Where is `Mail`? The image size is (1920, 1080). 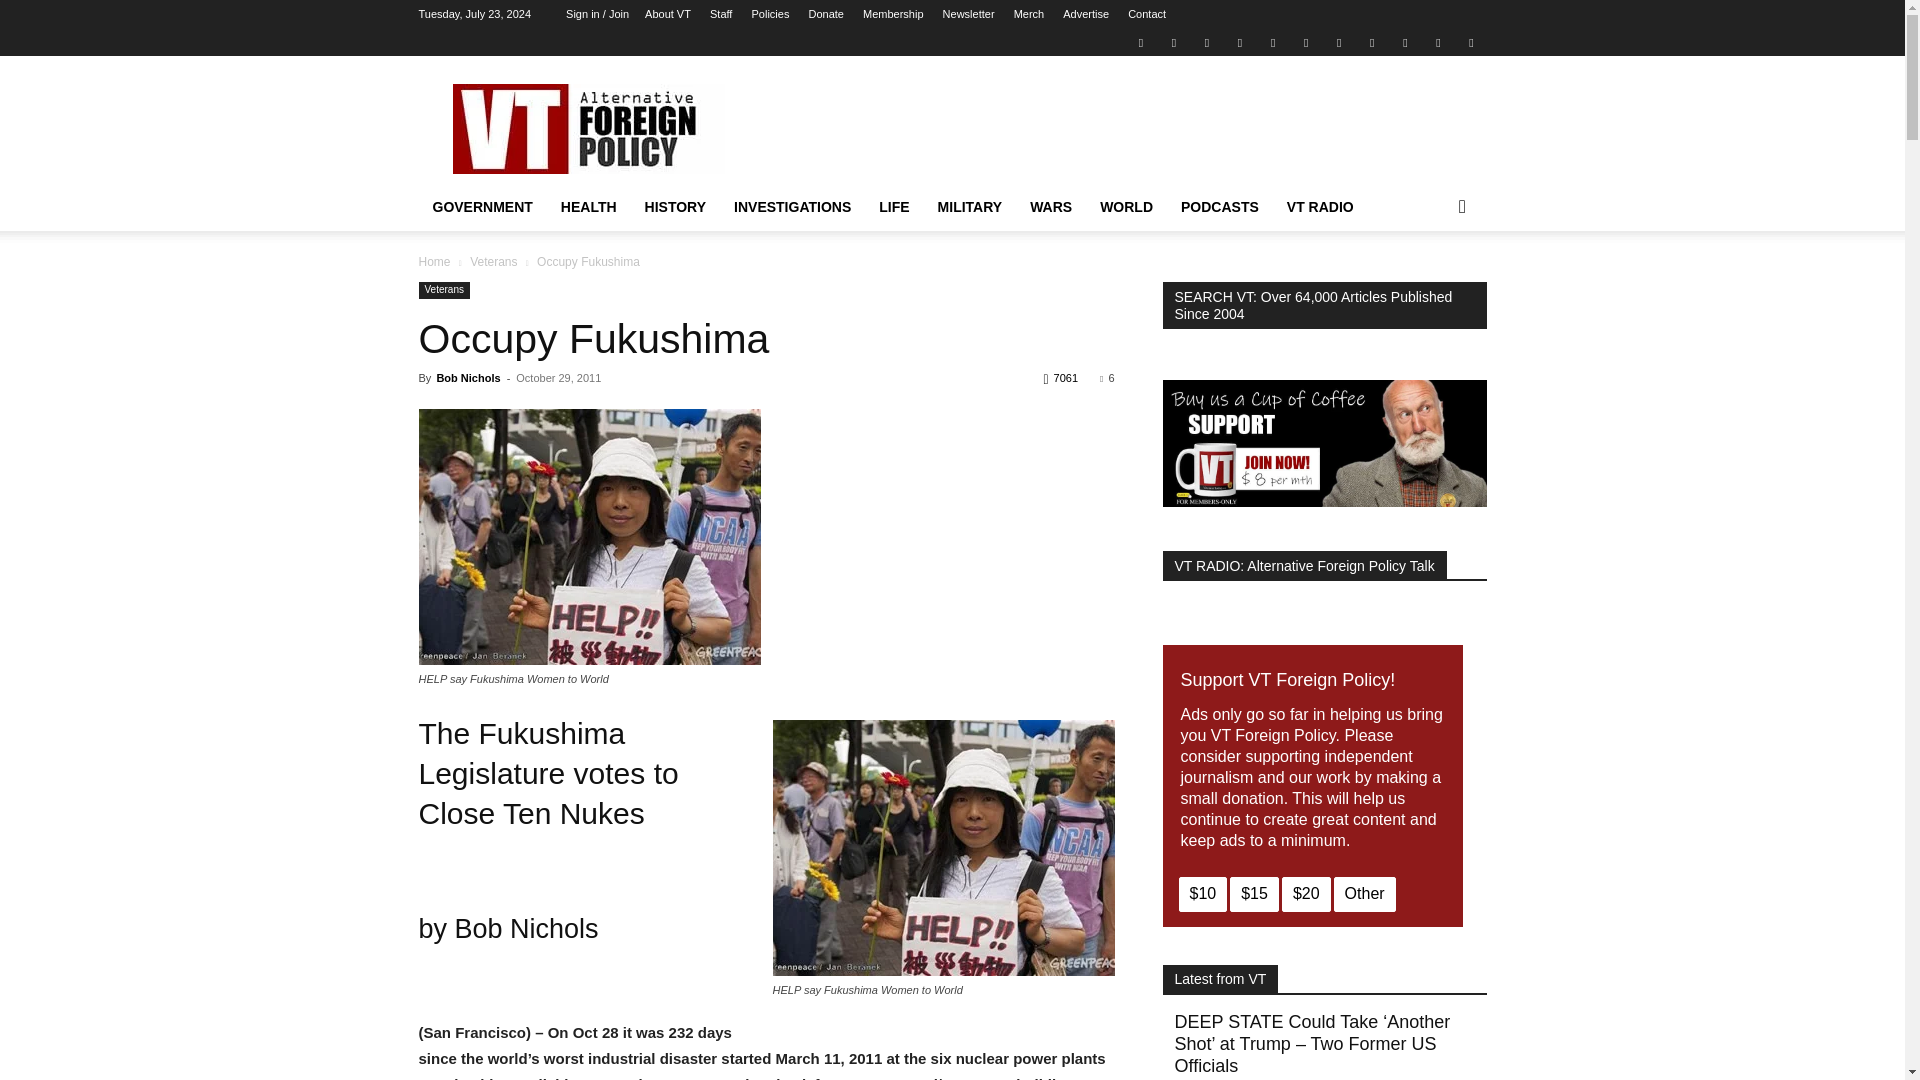 Mail is located at coordinates (1206, 42).